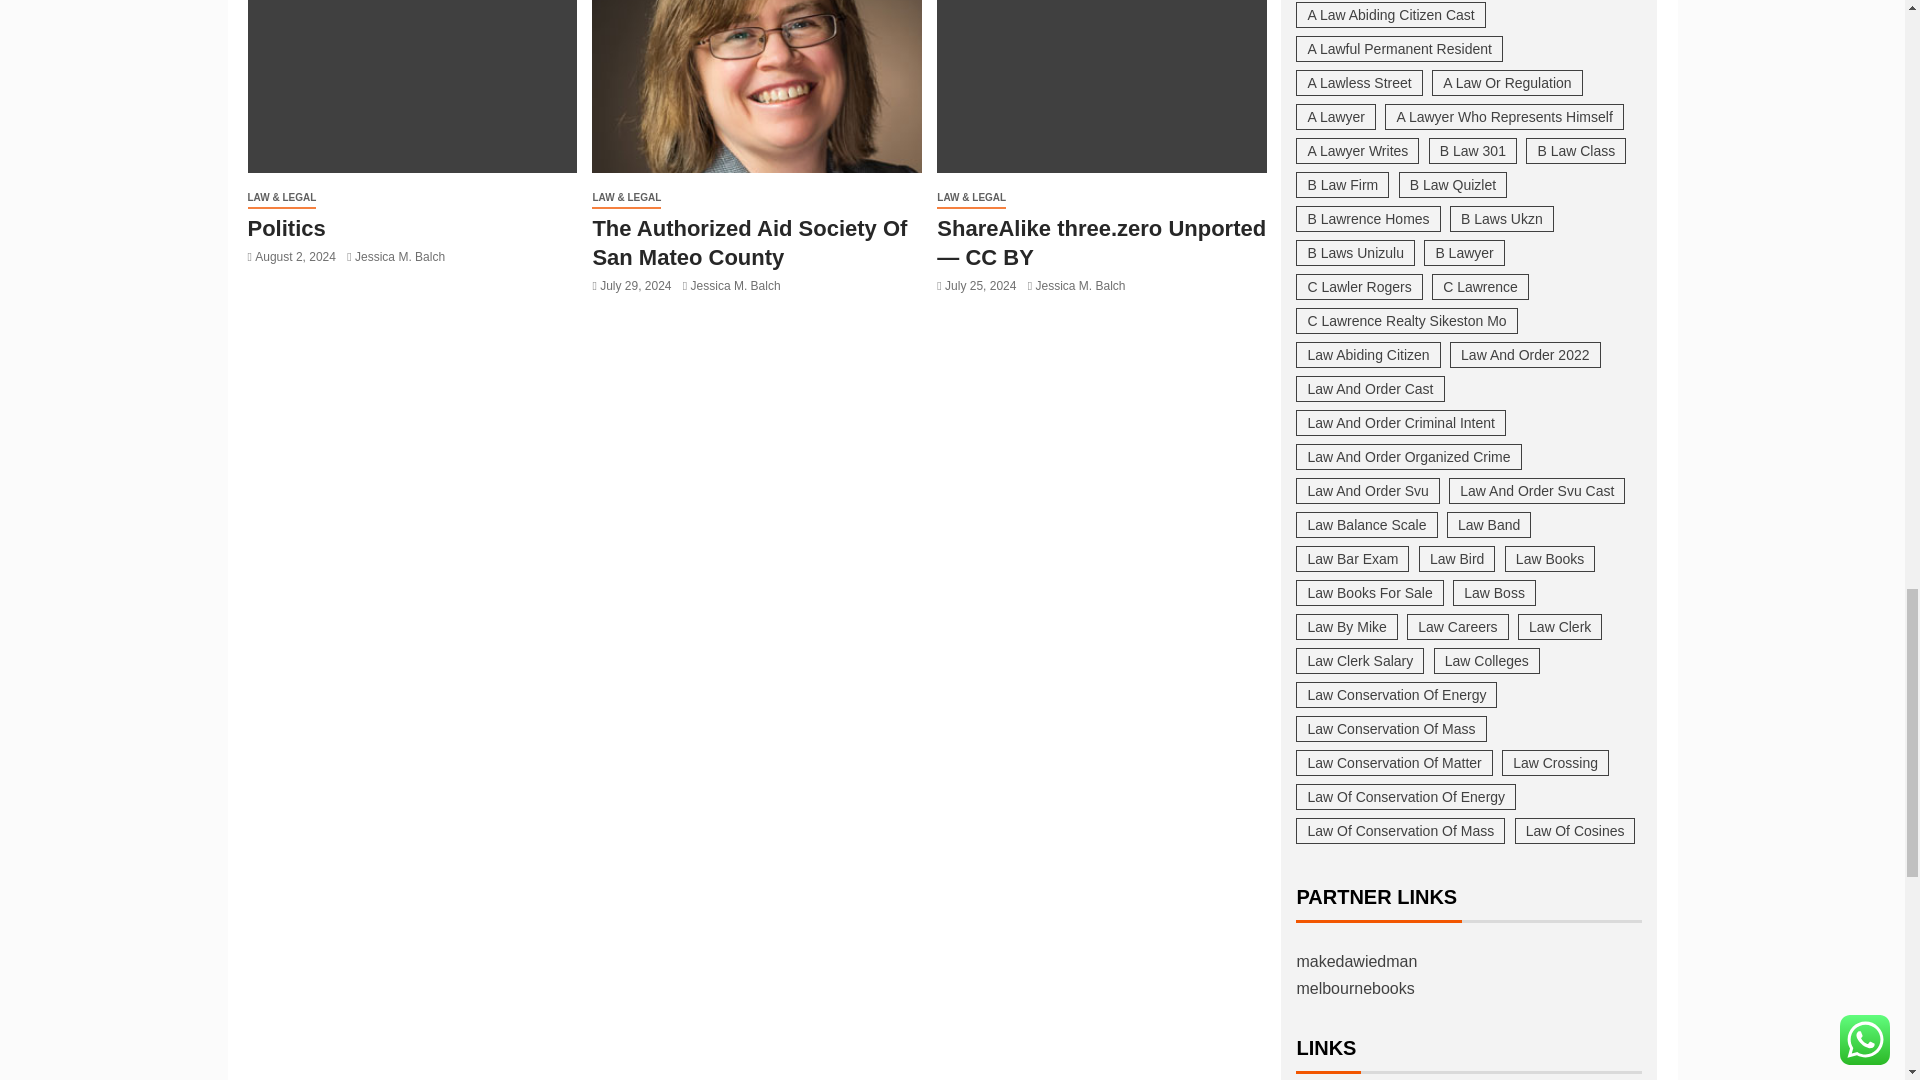  I want to click on Politics, so click(412, 86).